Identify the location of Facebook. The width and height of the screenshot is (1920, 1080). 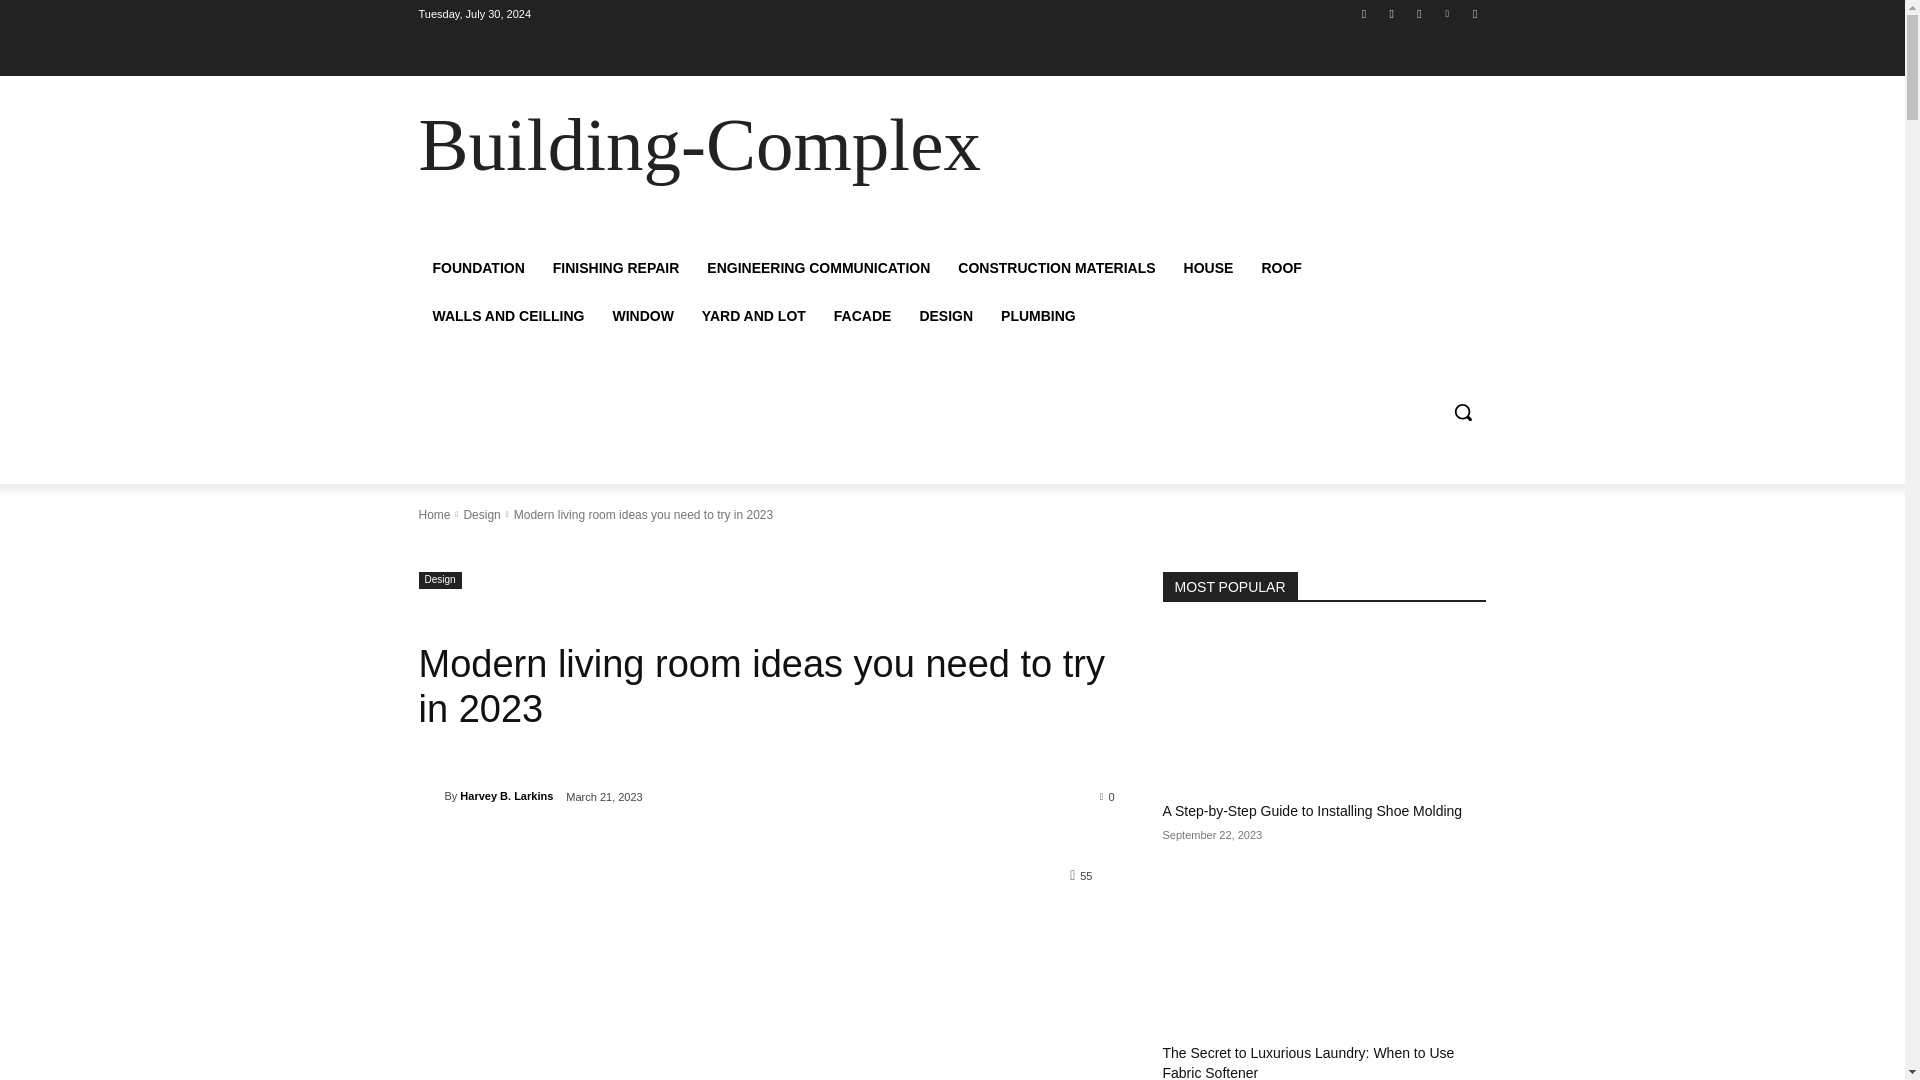
(1364, 13).